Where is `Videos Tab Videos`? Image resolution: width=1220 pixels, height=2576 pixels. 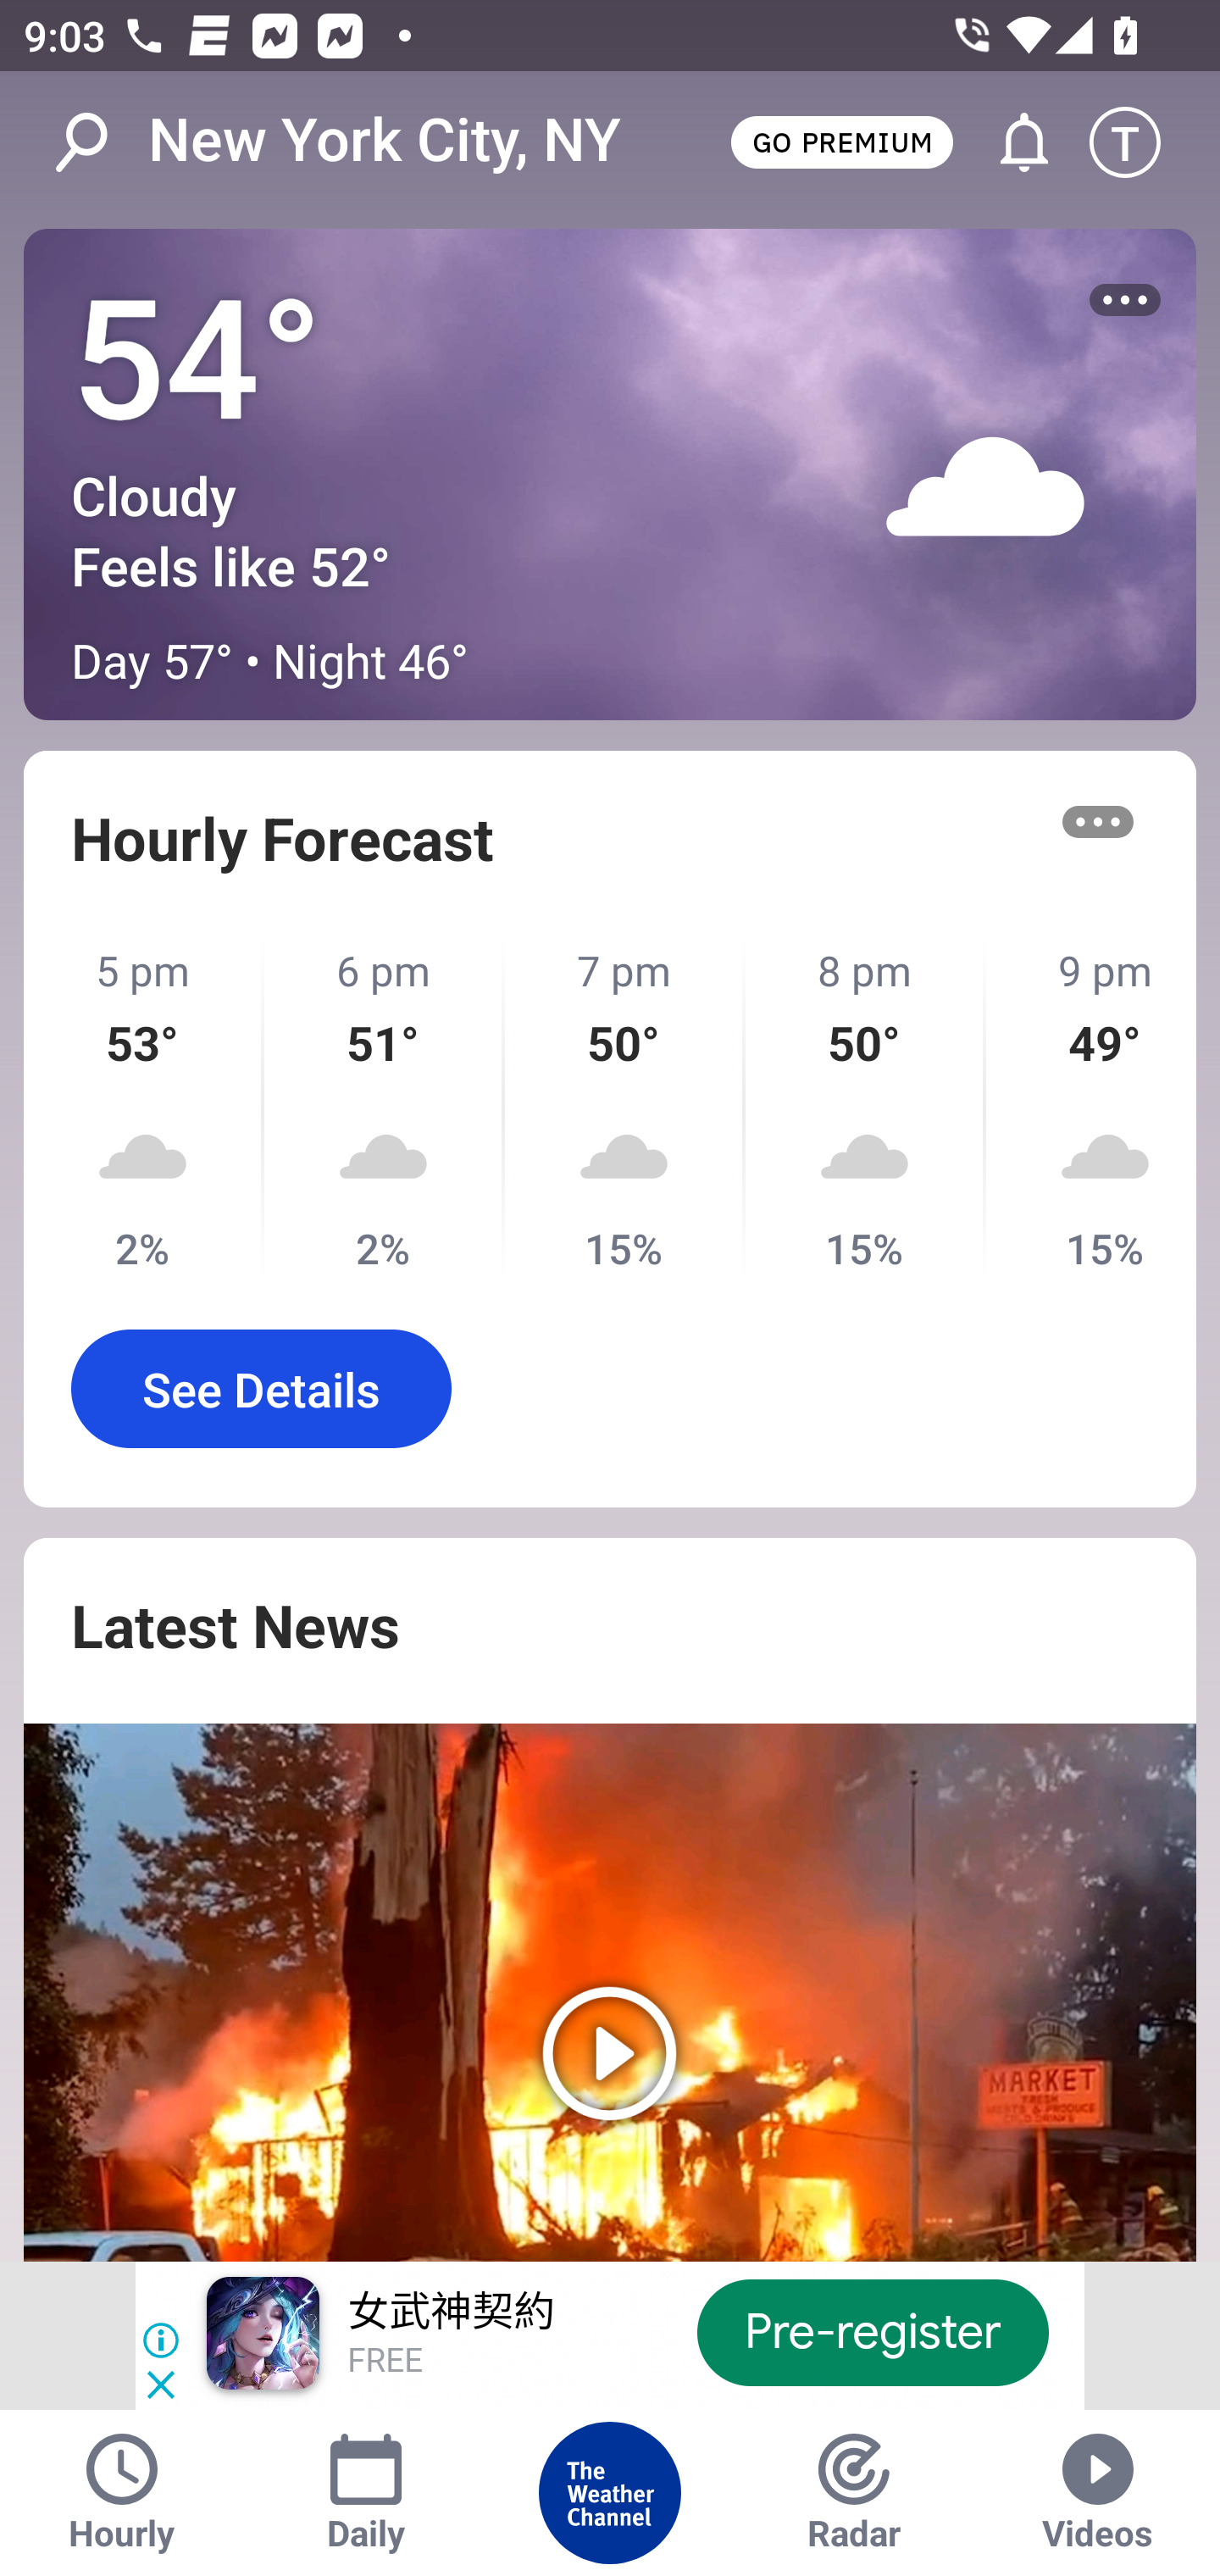 Videos Tab Videos is located at coordinates (1098, 2493).